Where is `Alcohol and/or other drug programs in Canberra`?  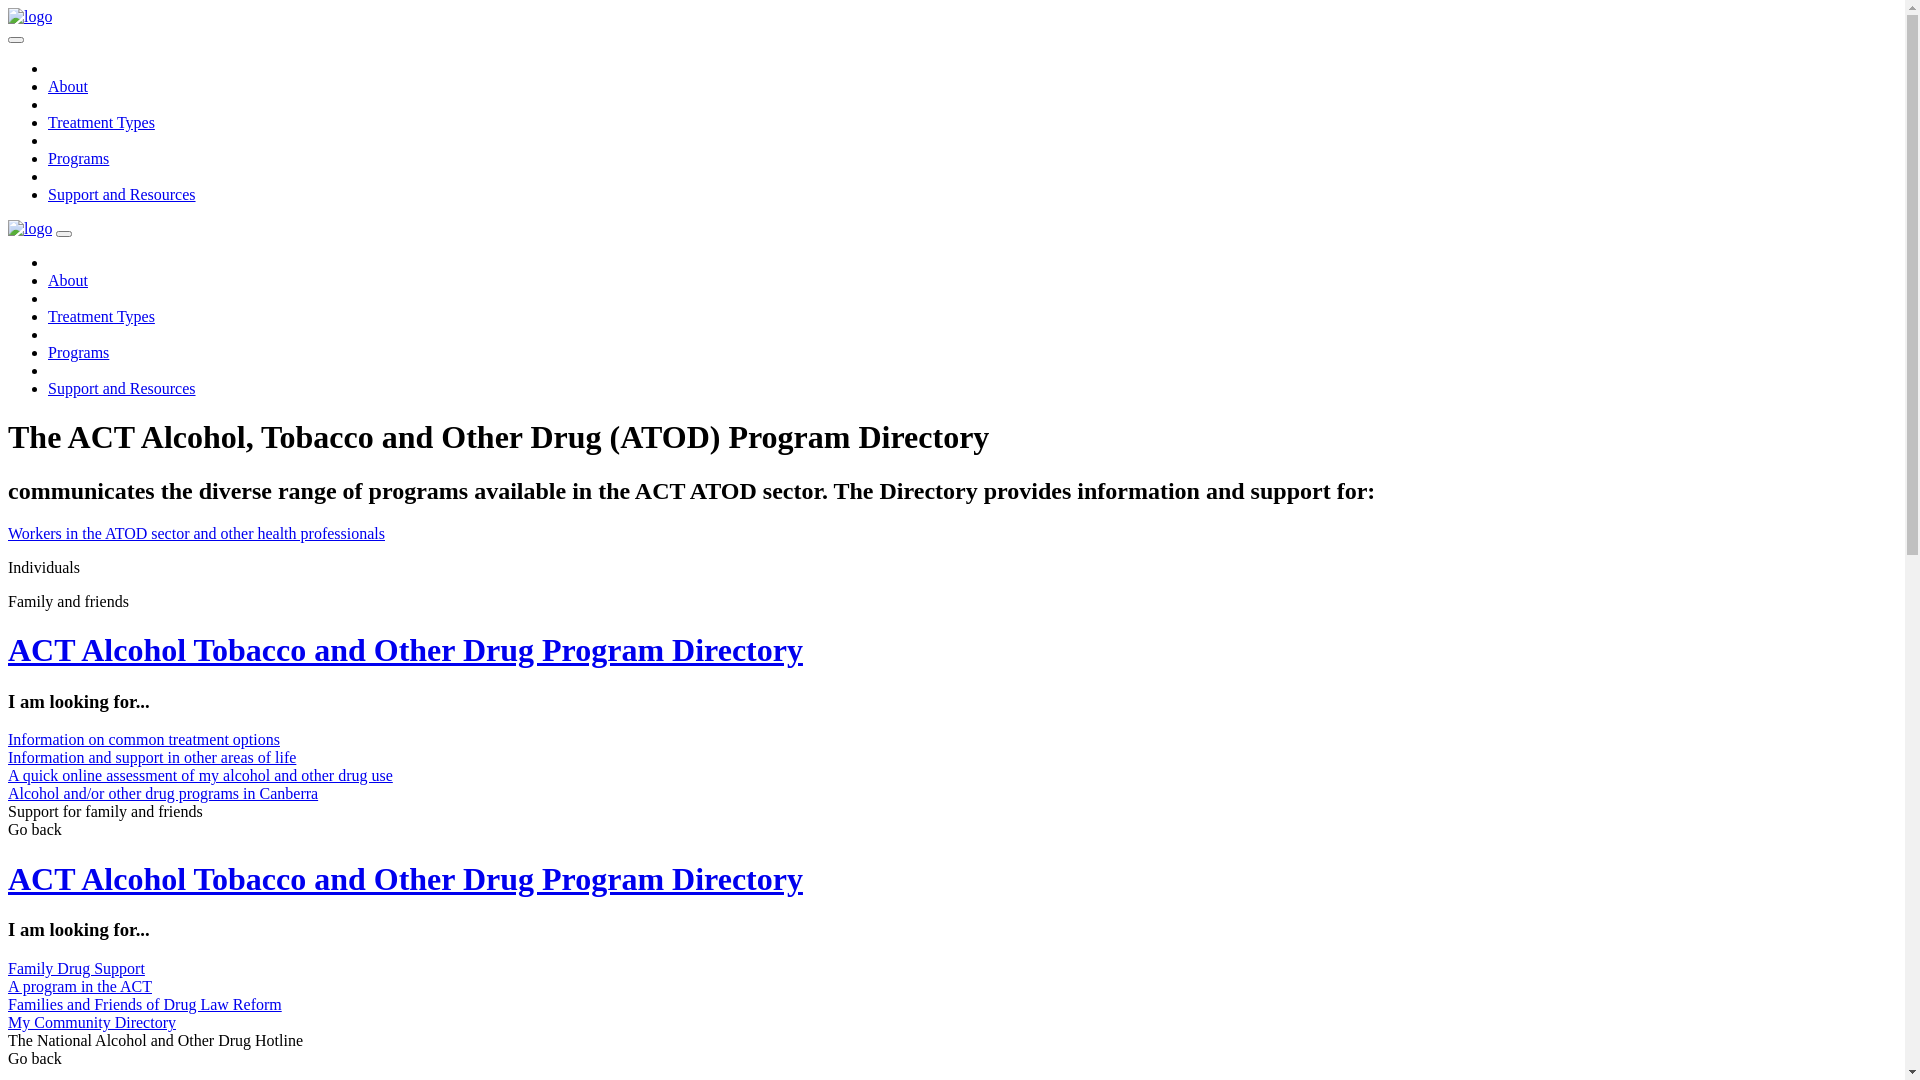 Alcohol and/or other drug programs in Canberra is located at coordinates (163, 794).